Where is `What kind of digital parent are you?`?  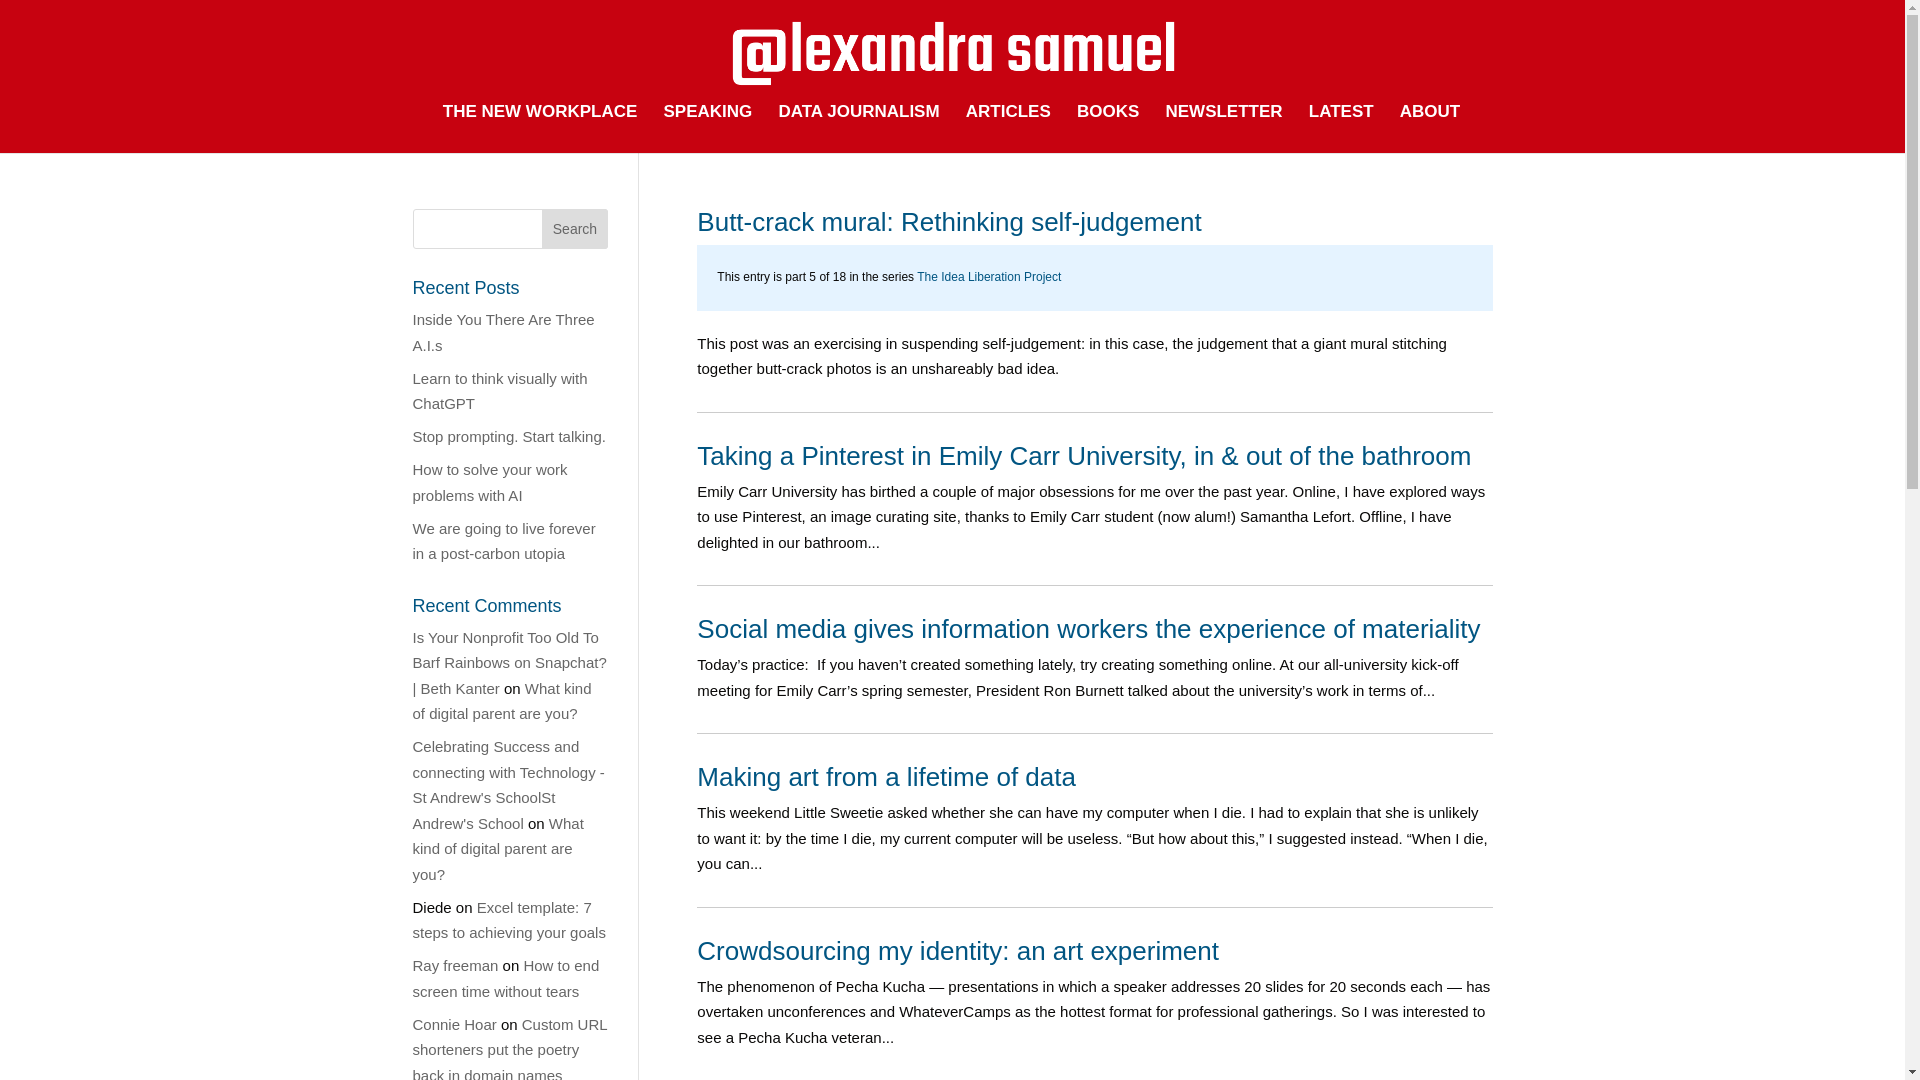
What kind of digital parent are you? is located at coordinates (502, 701).